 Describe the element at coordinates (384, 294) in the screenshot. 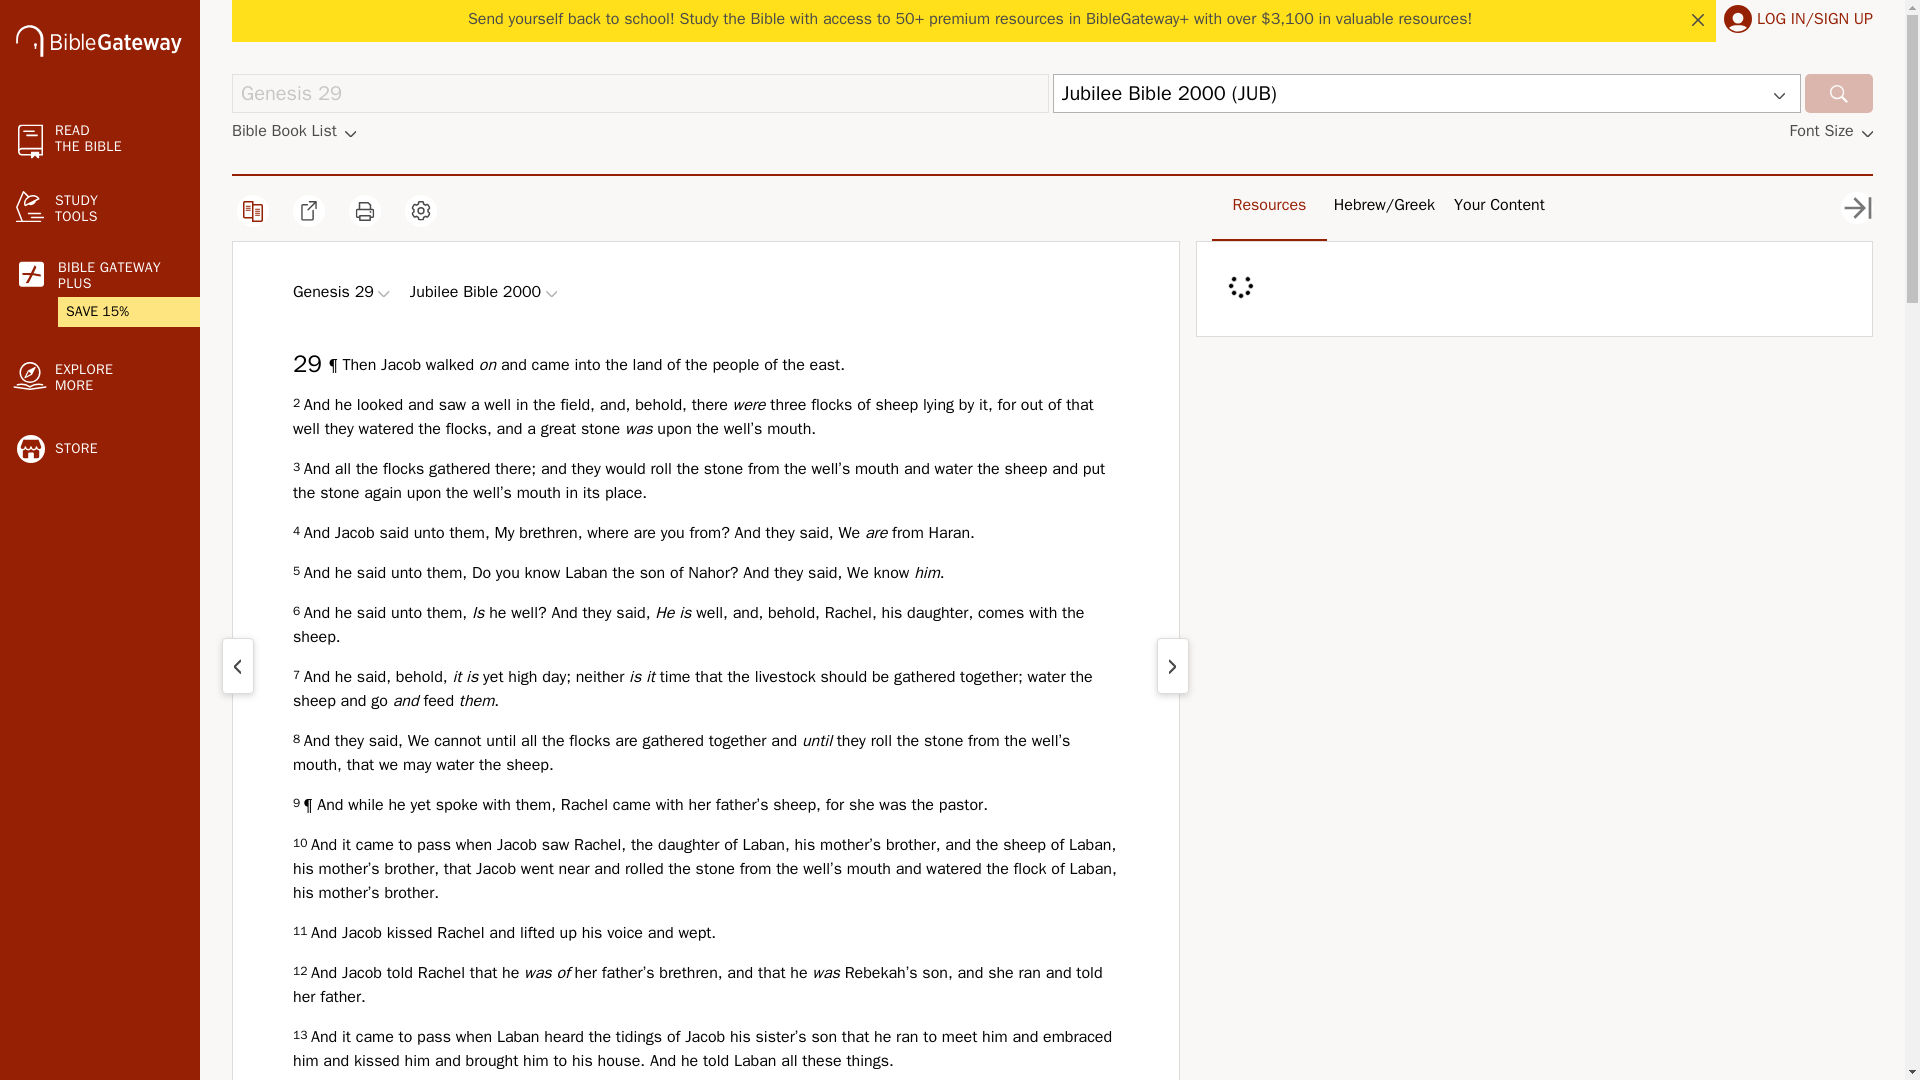

I see `Open menu` at that location.